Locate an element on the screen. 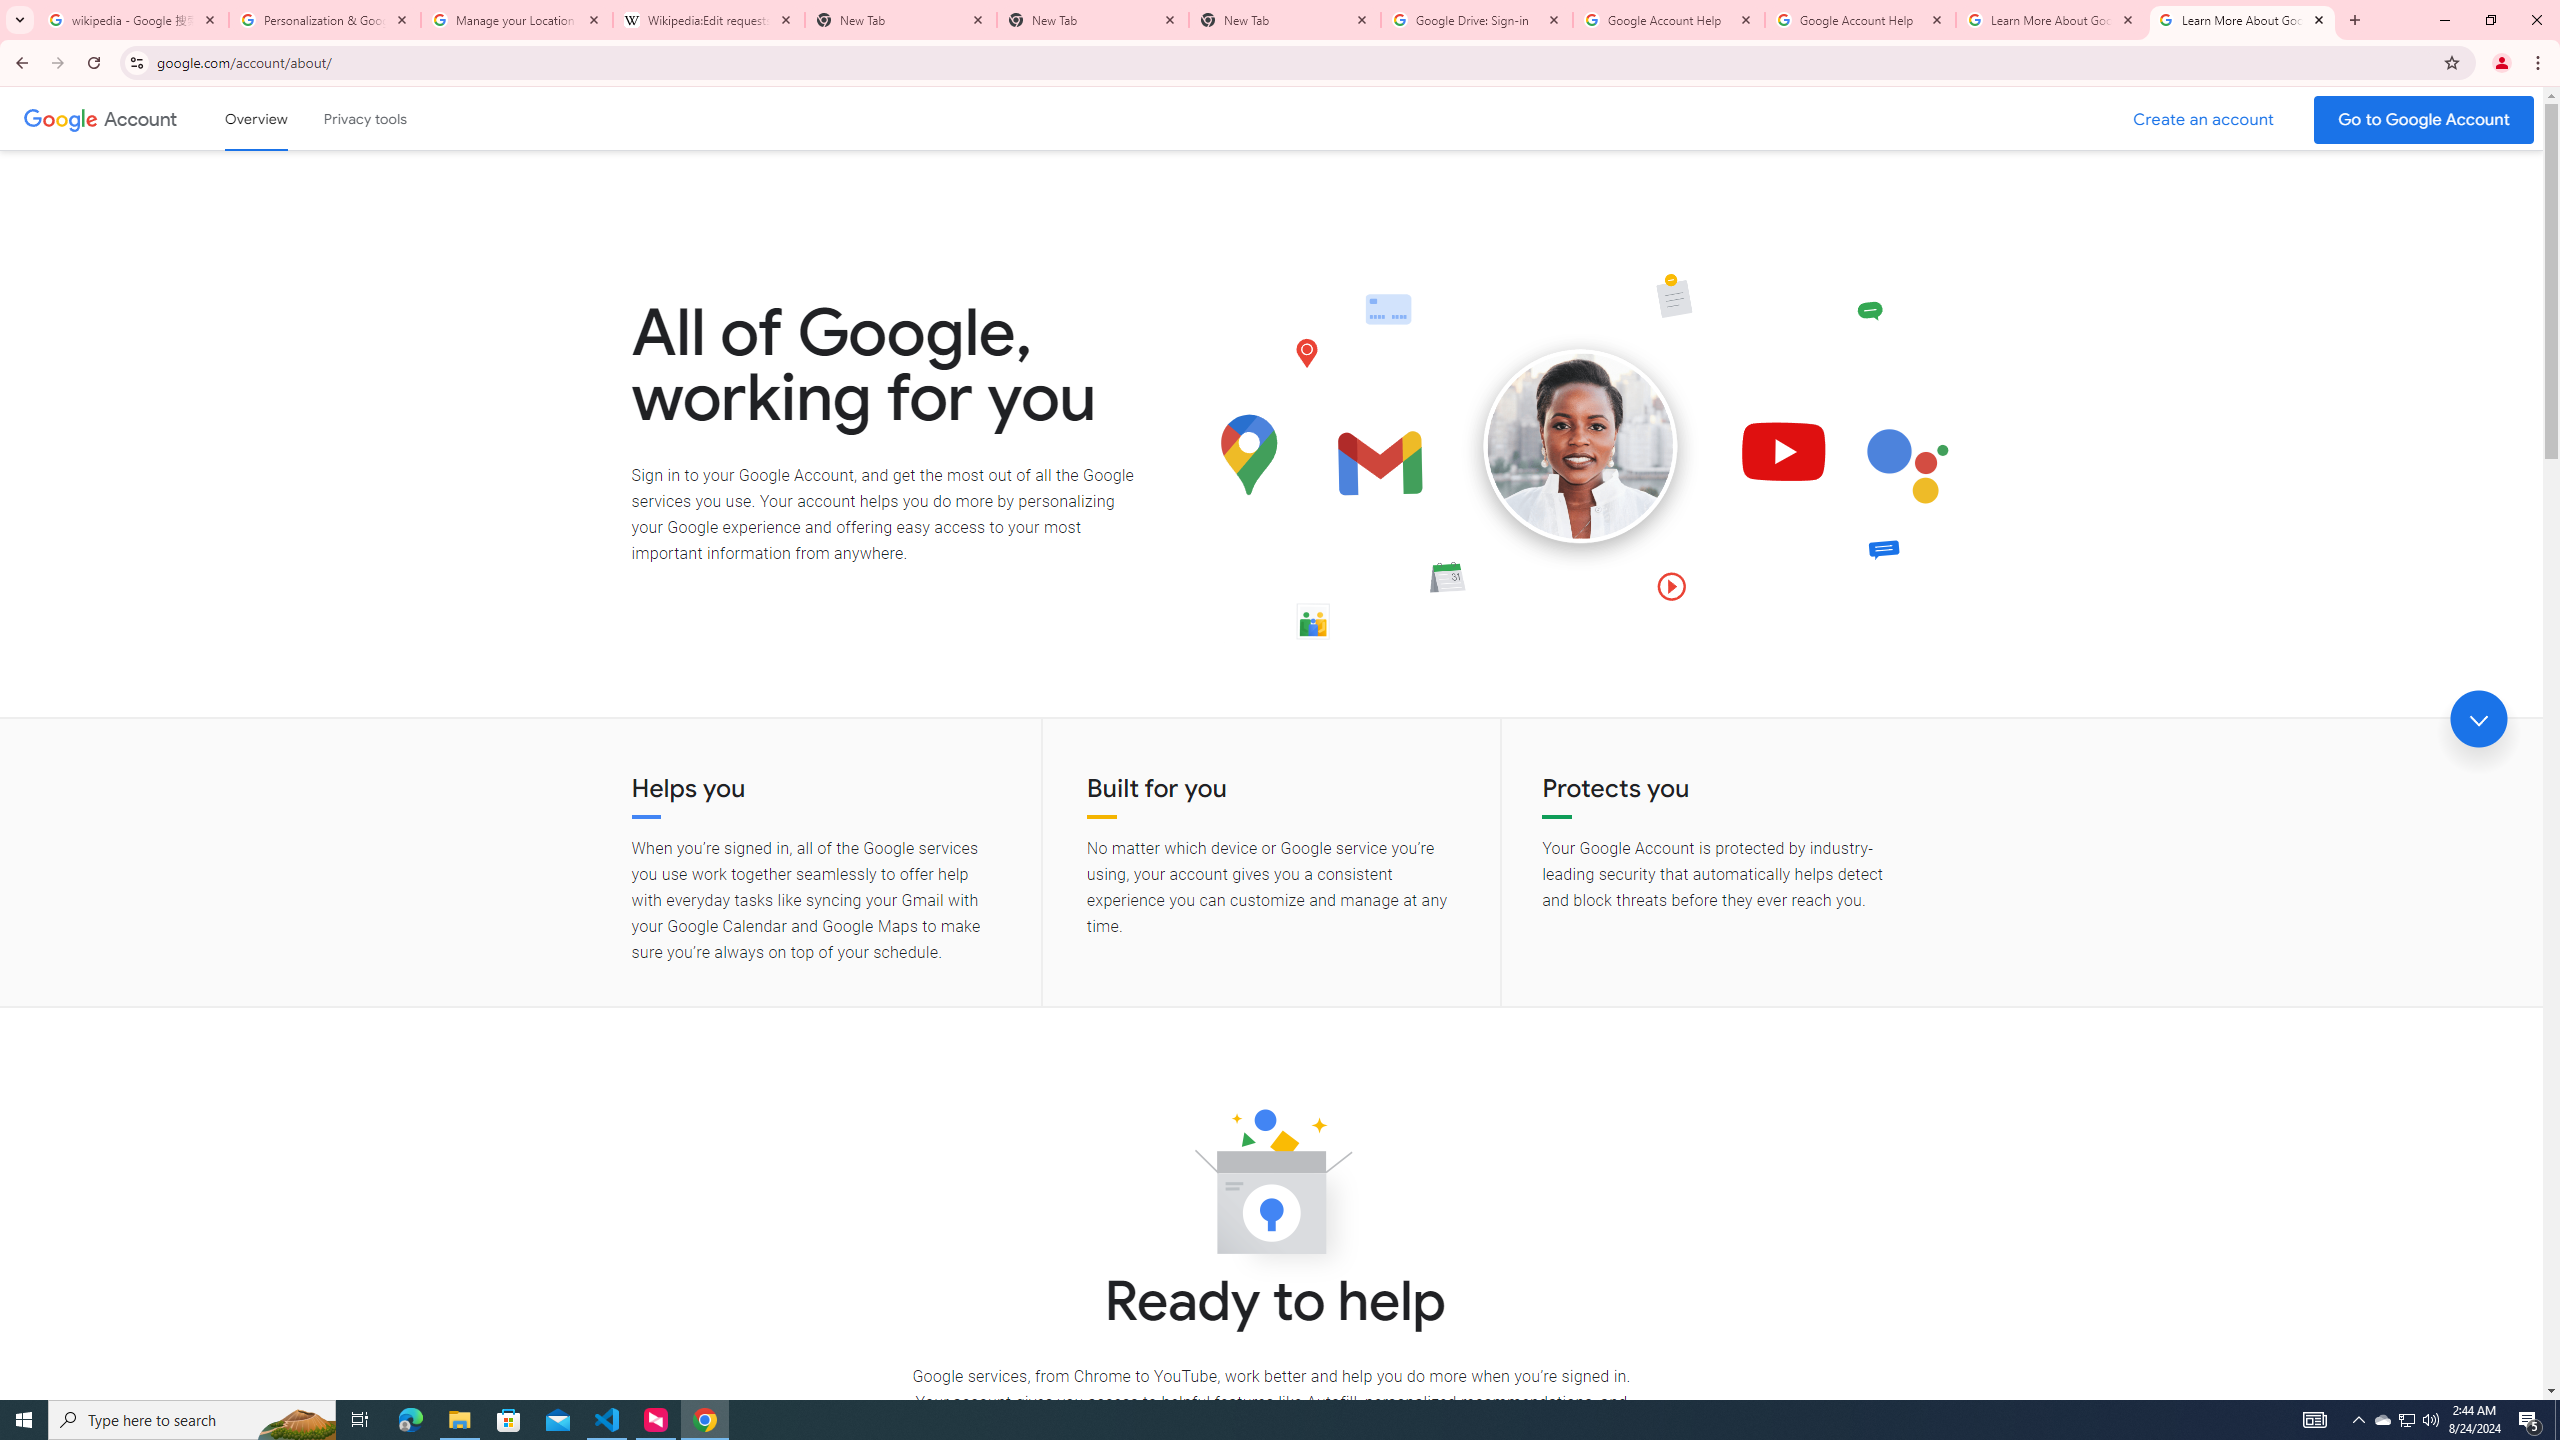 The width and height of the screenshot is (2560, 1440). Privacy tools is located at coordinates (364, 118).